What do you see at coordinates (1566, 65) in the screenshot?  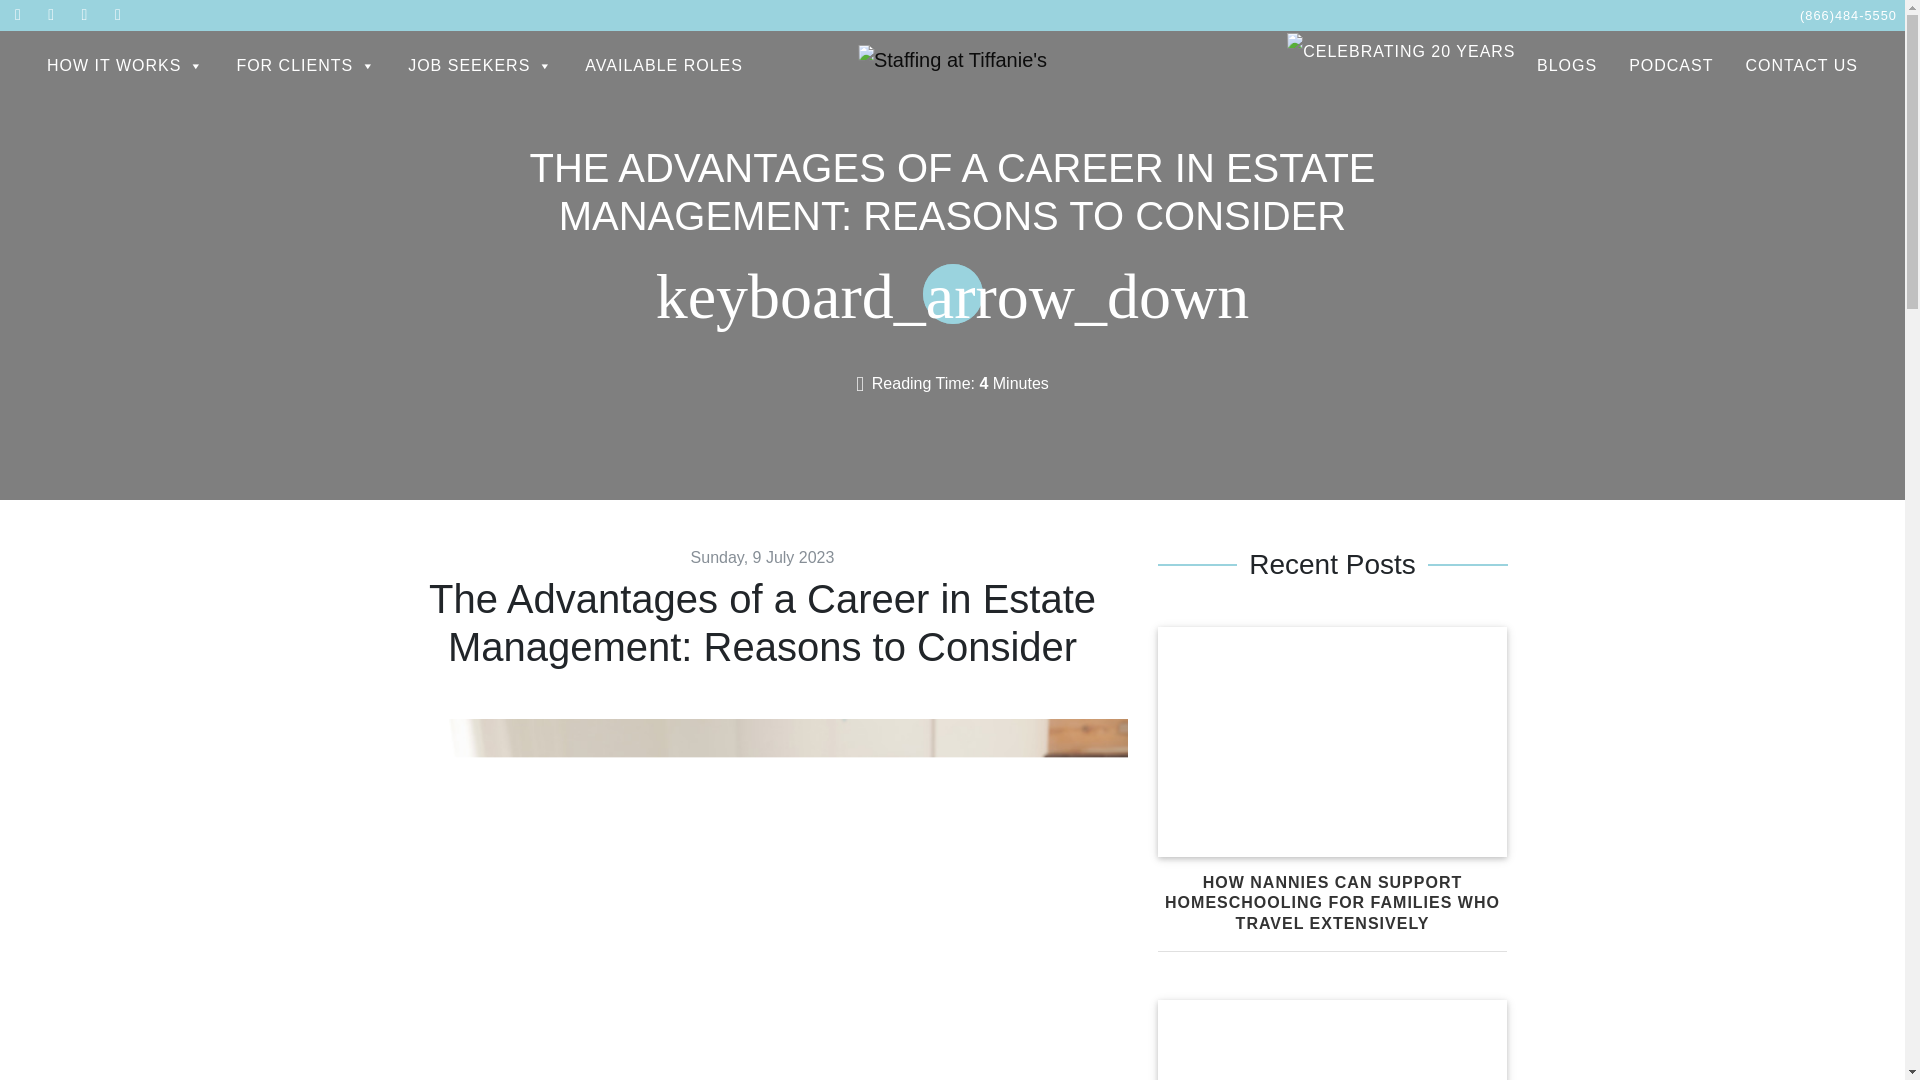 I see `BLOGS` at bounding box center [1566, 65].